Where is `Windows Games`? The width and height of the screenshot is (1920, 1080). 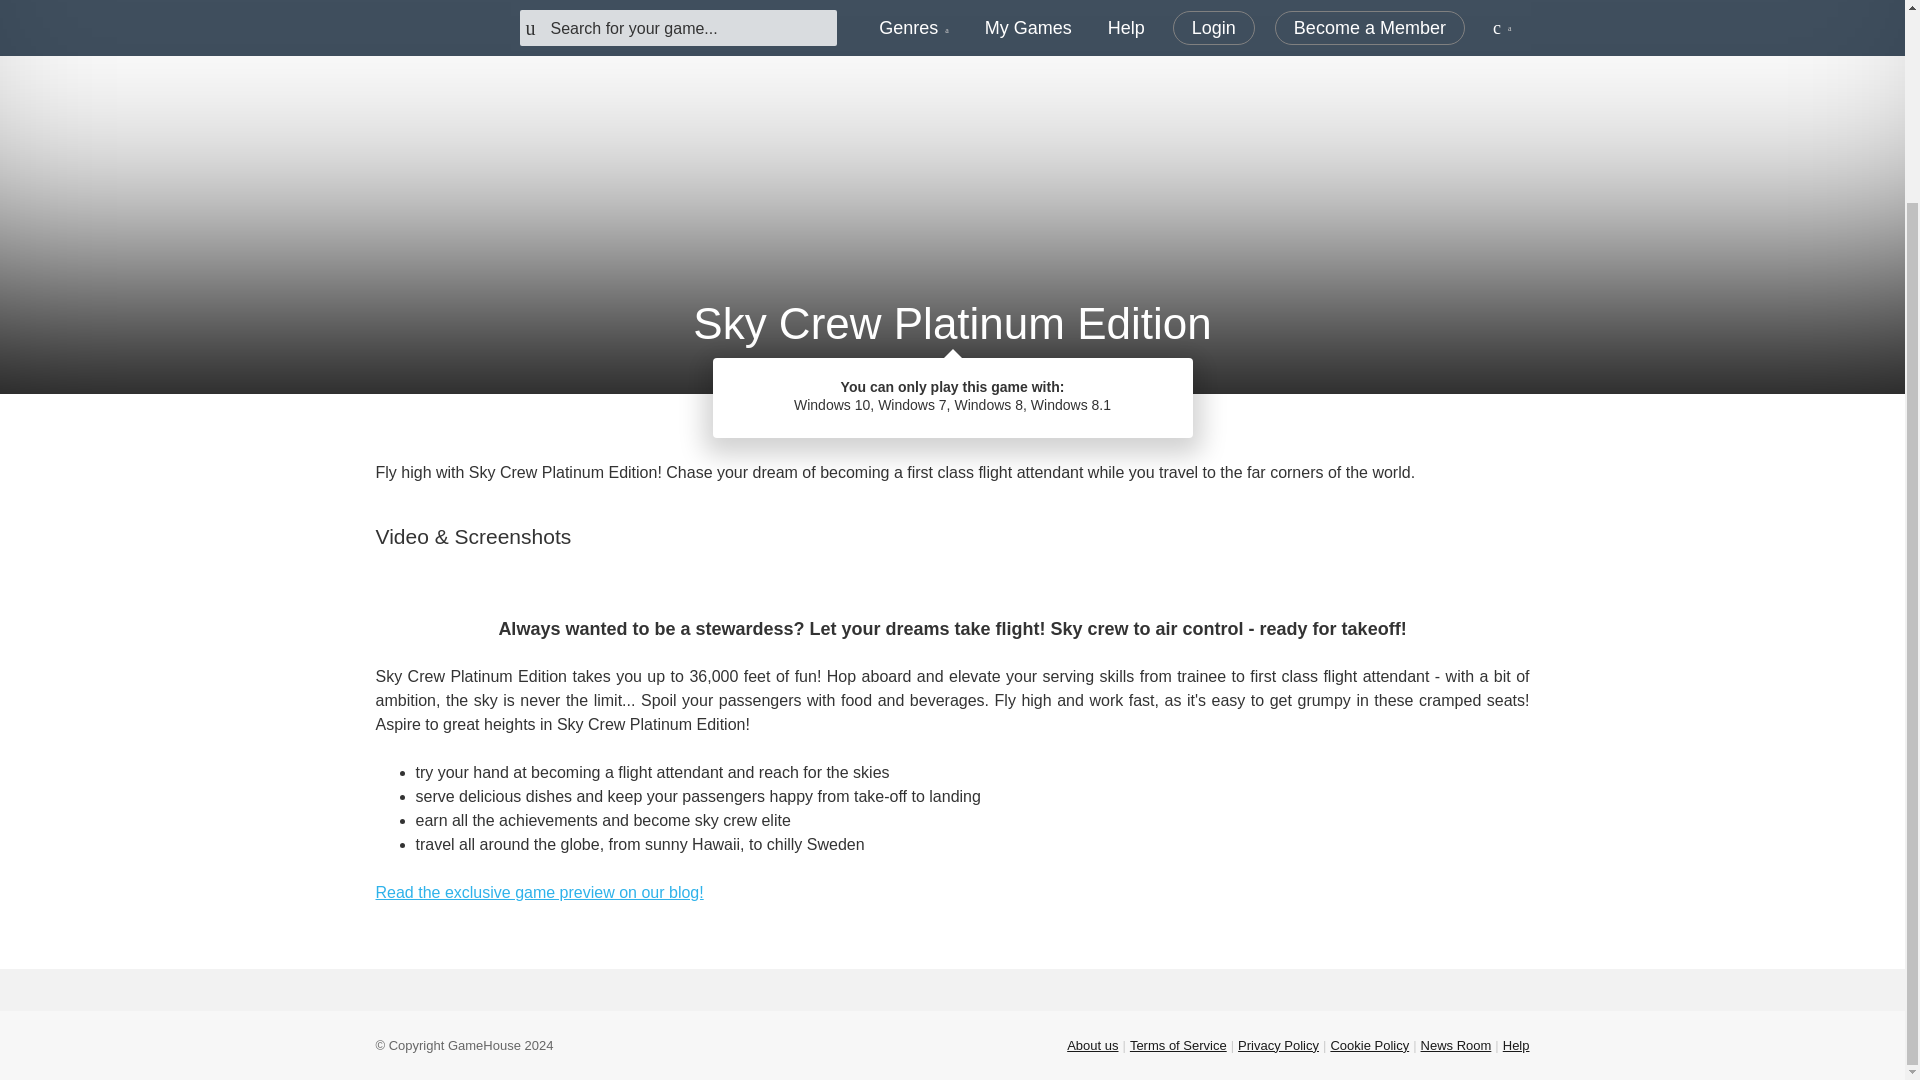
Windows Games is located at coordinates (1023, 422).